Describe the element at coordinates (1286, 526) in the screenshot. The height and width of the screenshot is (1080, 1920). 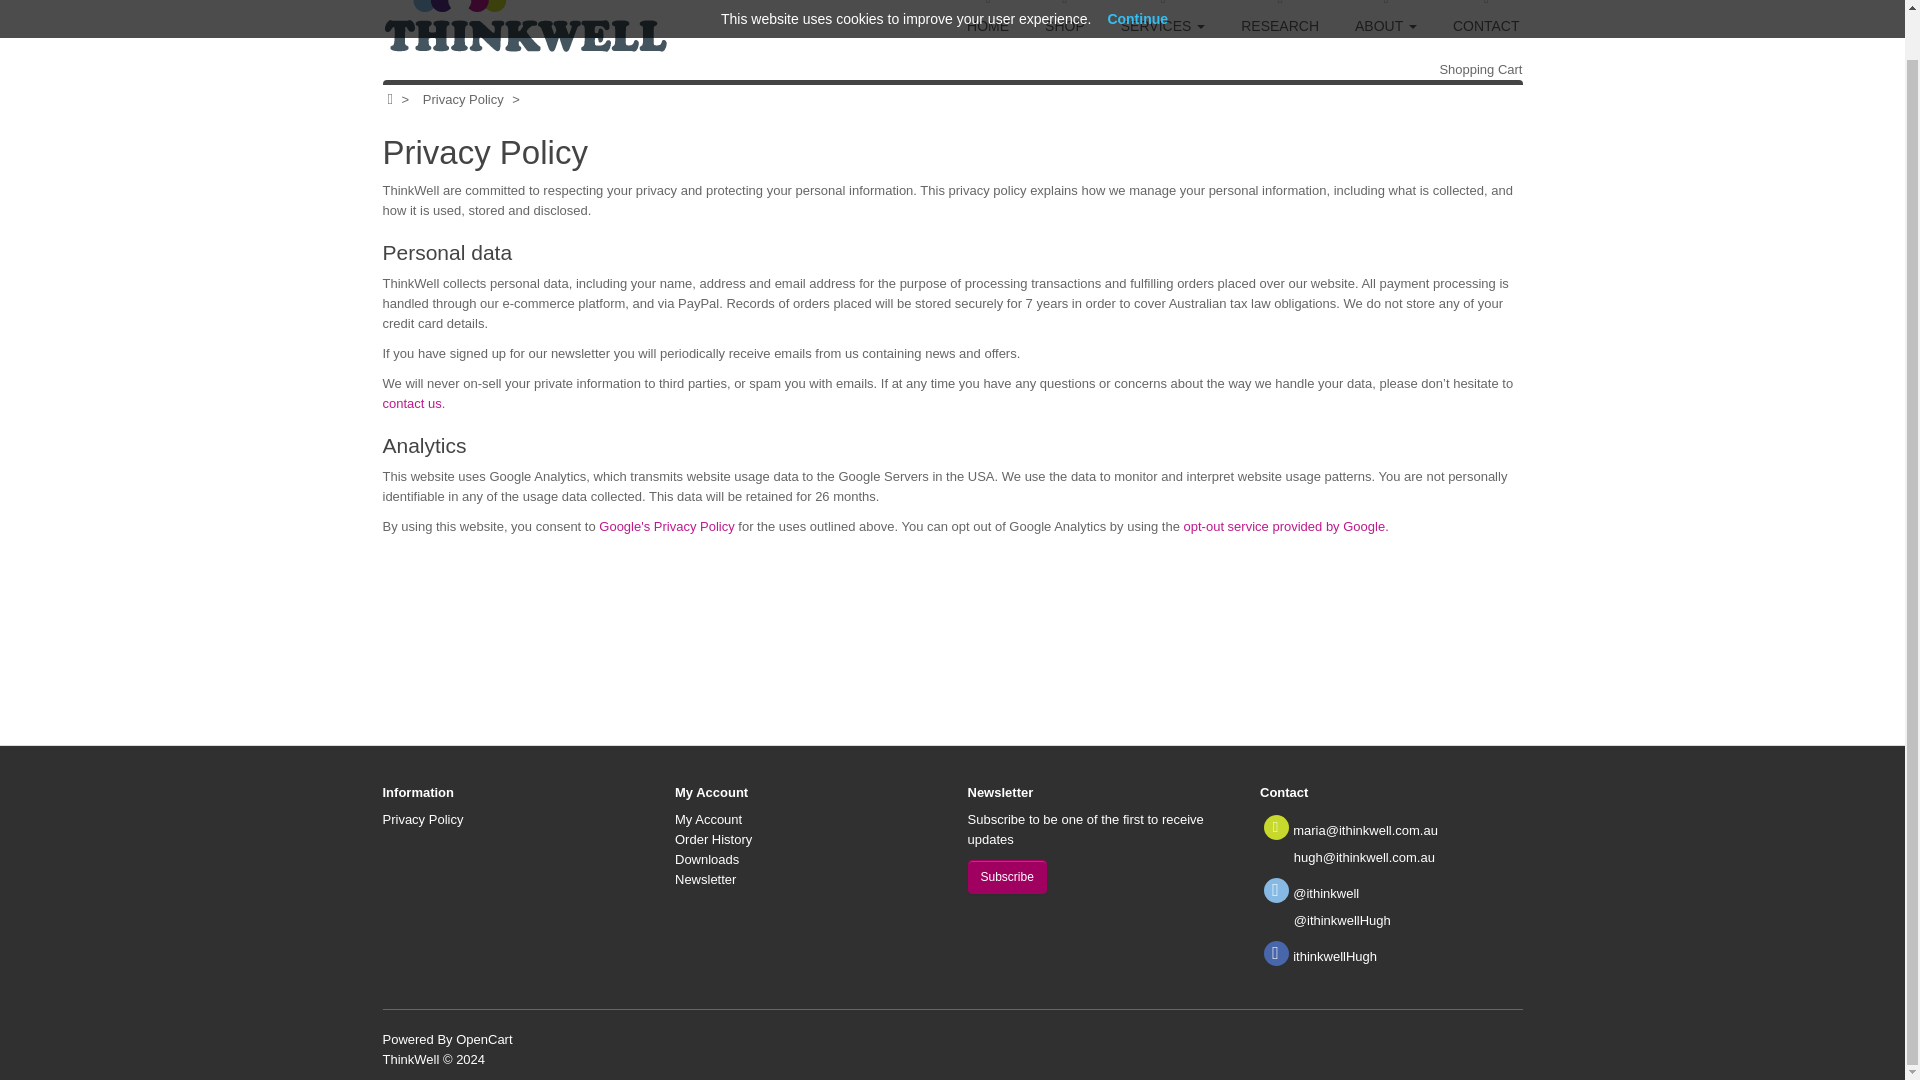
I see `opt-out service provided by Google.` at that location.